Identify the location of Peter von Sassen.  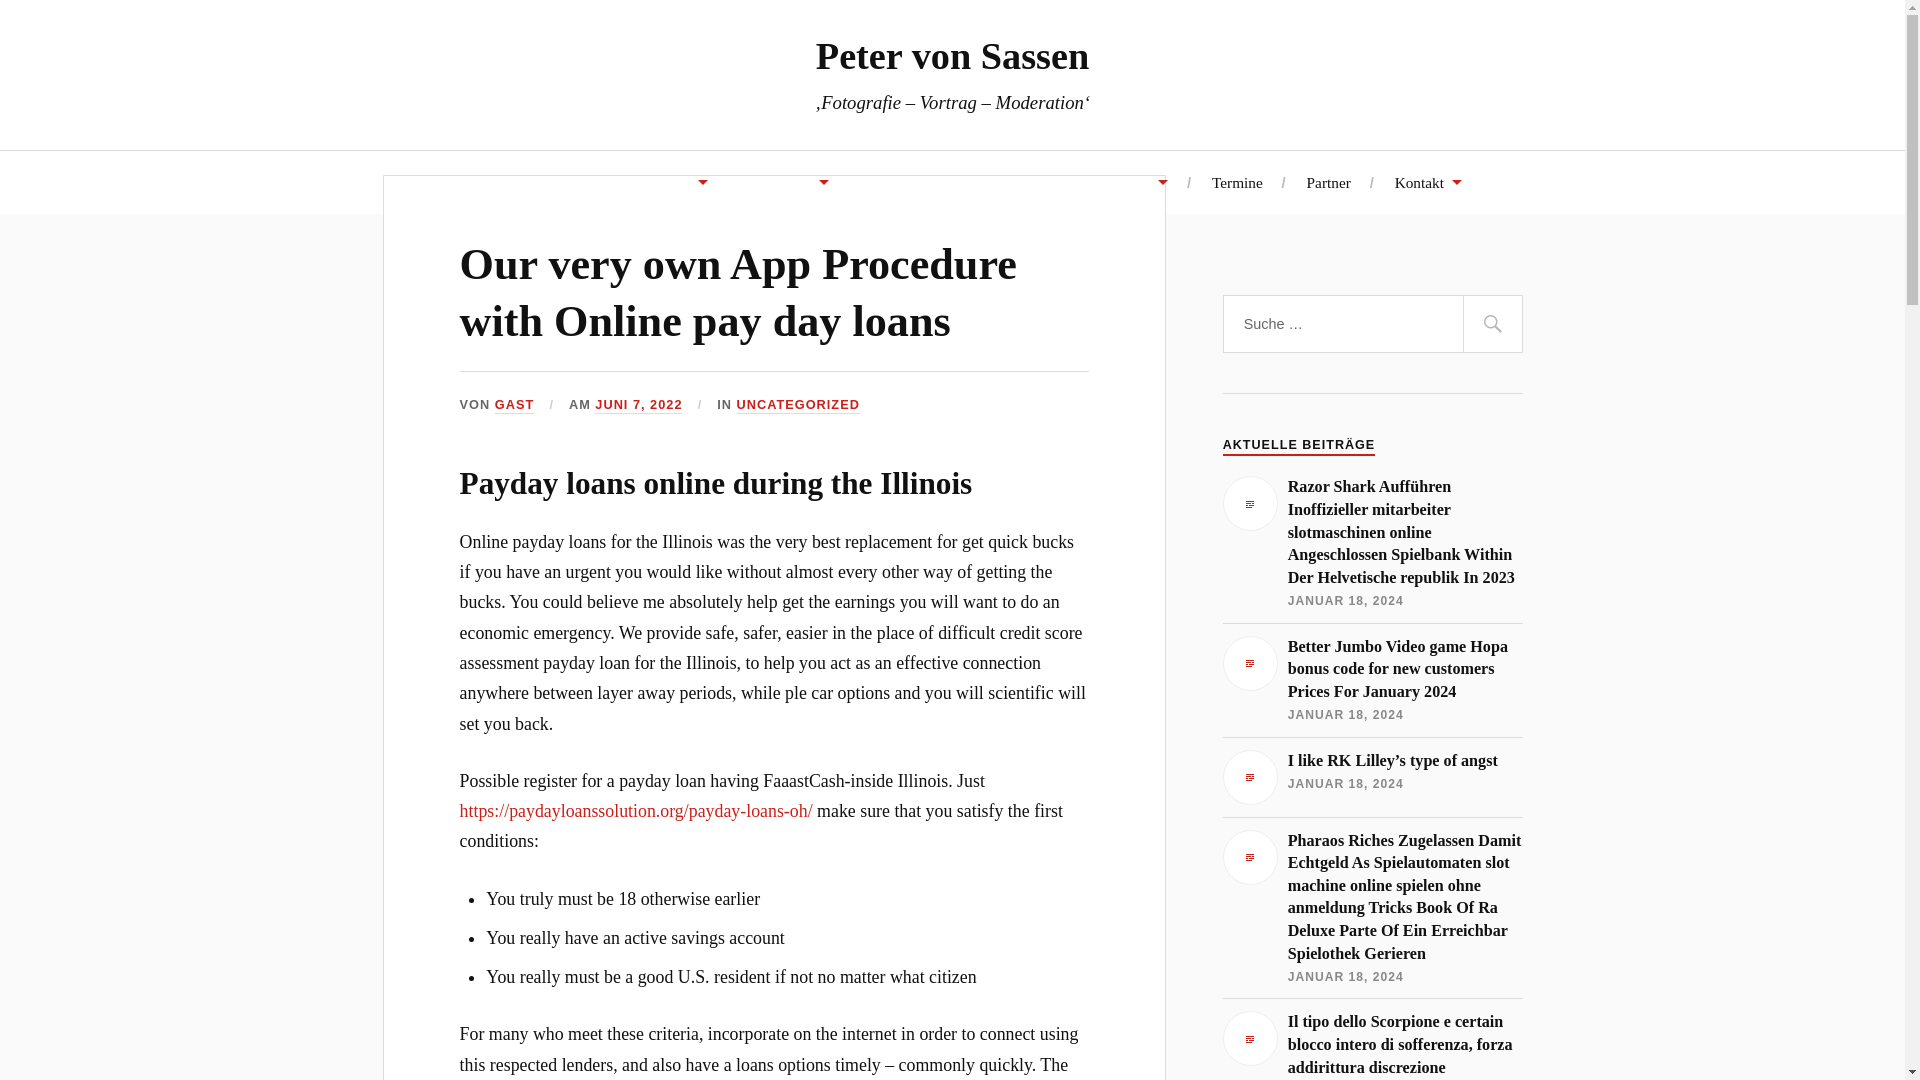
(952, 55).